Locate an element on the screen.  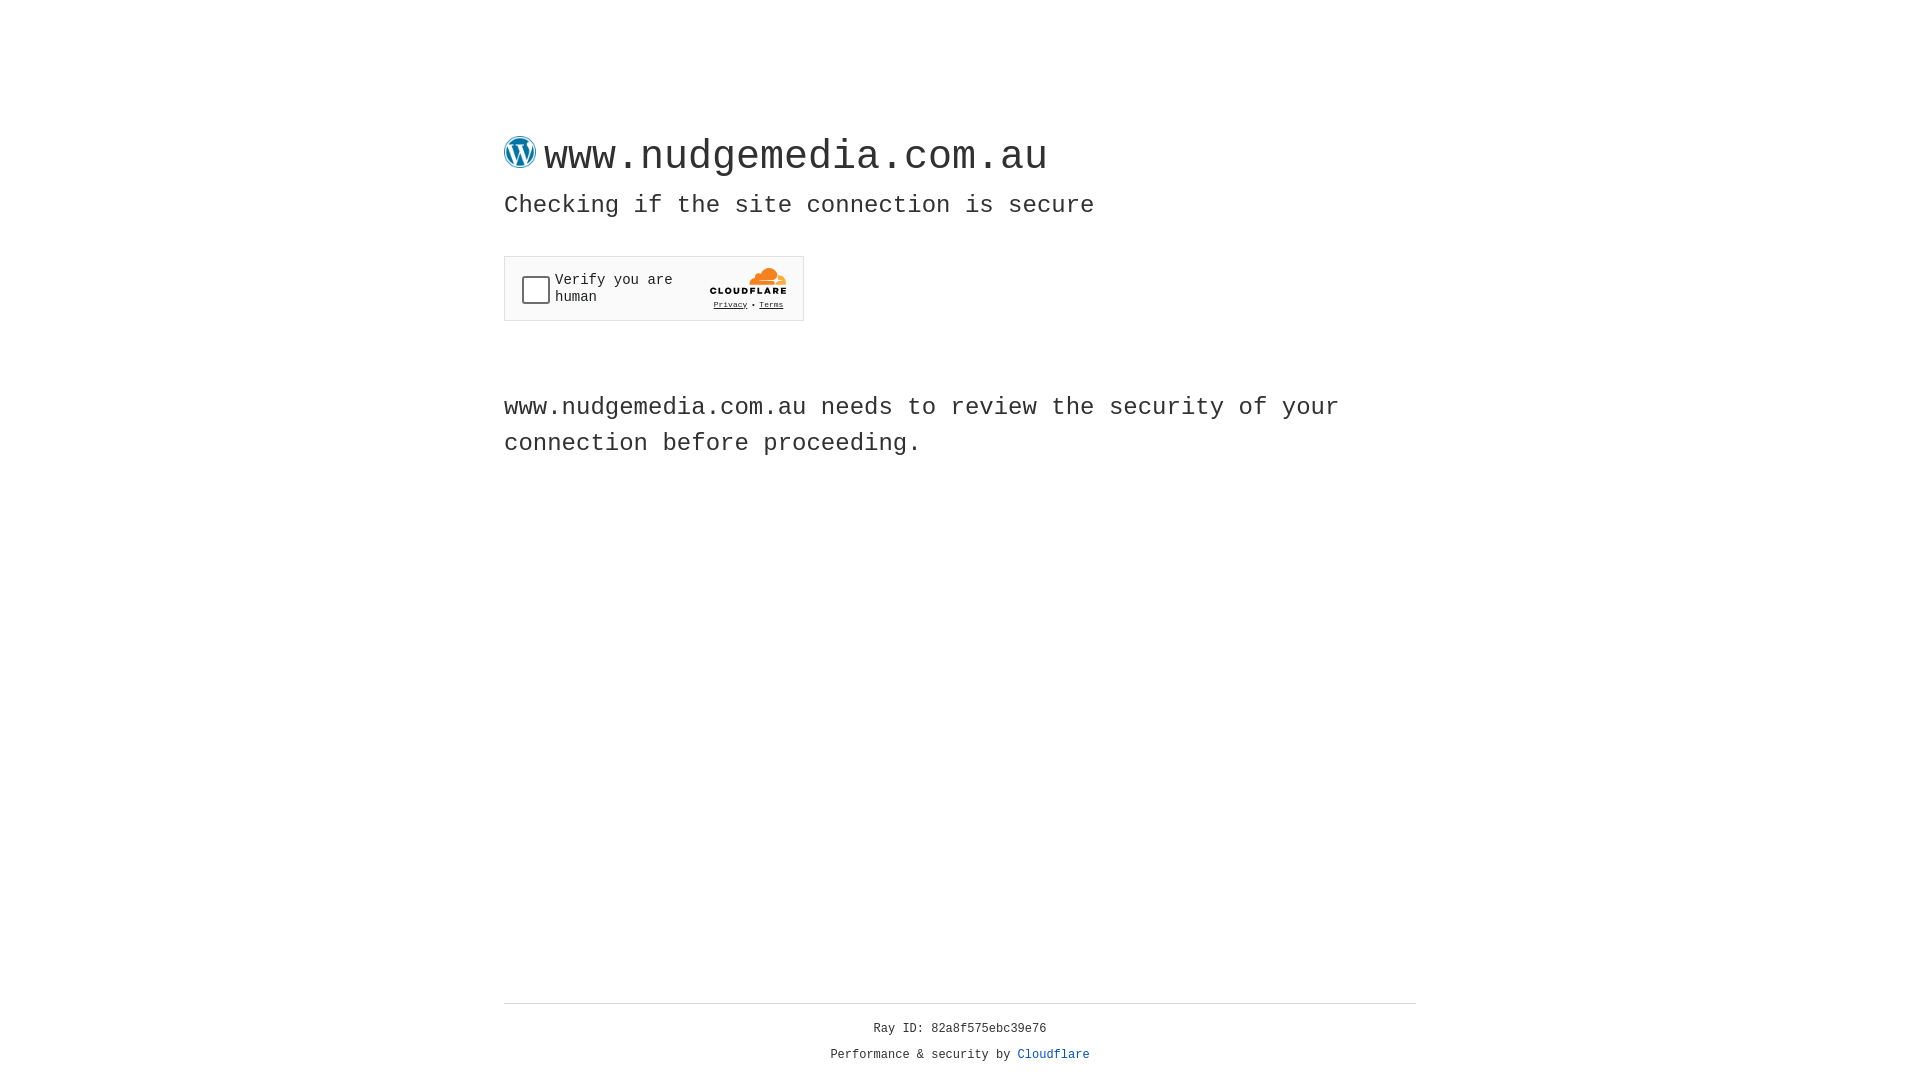
Widget containing a Cloudflare security challenge is located at coordinates (654, 288).